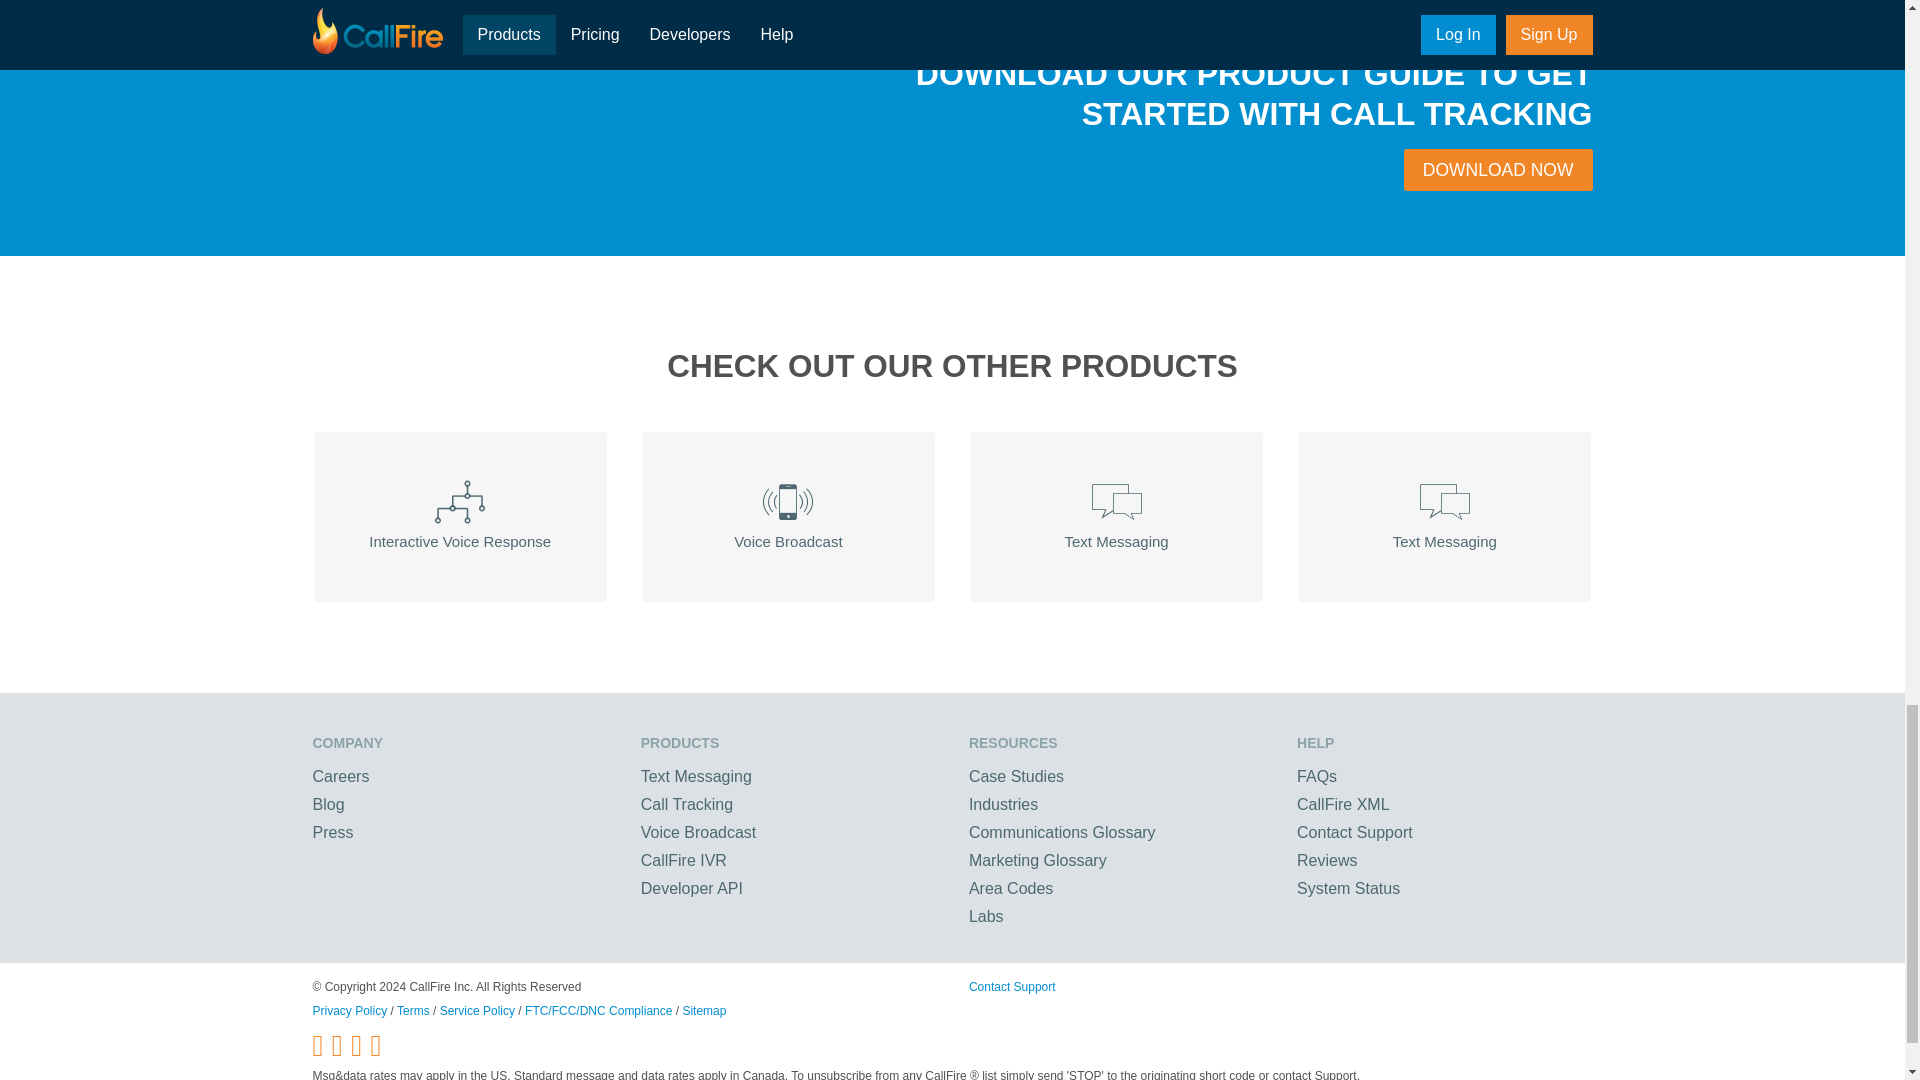 The width and height of the screenshot is (1920, 1080). I want to click on Voice Broadcast, so click(698, 831).